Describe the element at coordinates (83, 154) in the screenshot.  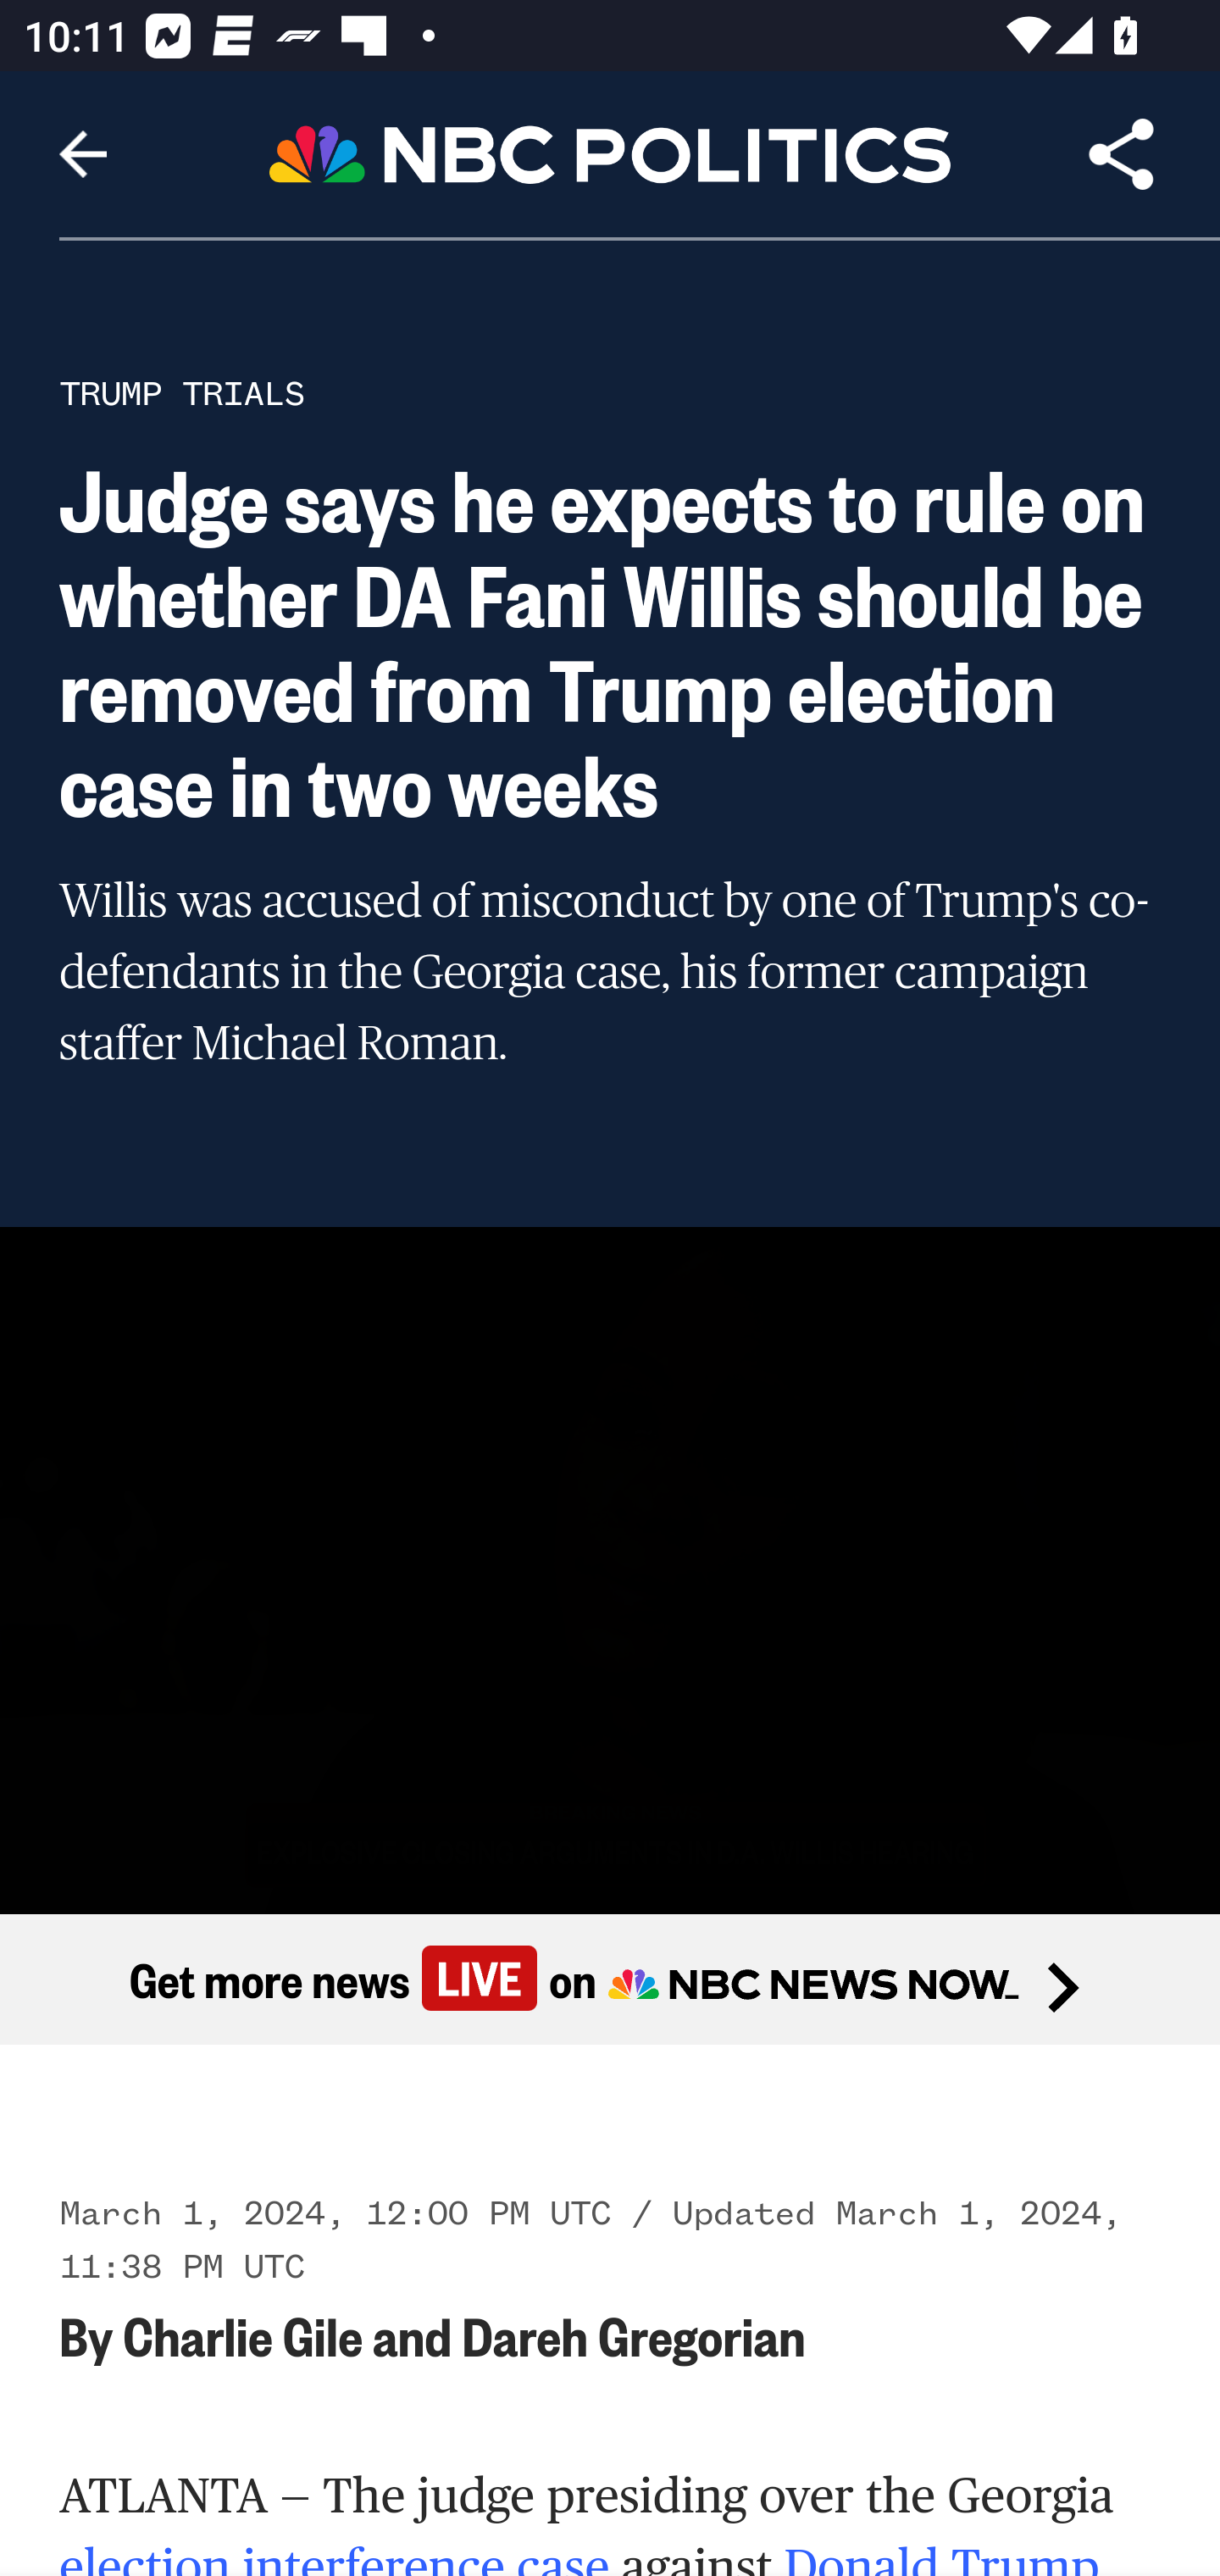
I see `Navigate up` at that location.